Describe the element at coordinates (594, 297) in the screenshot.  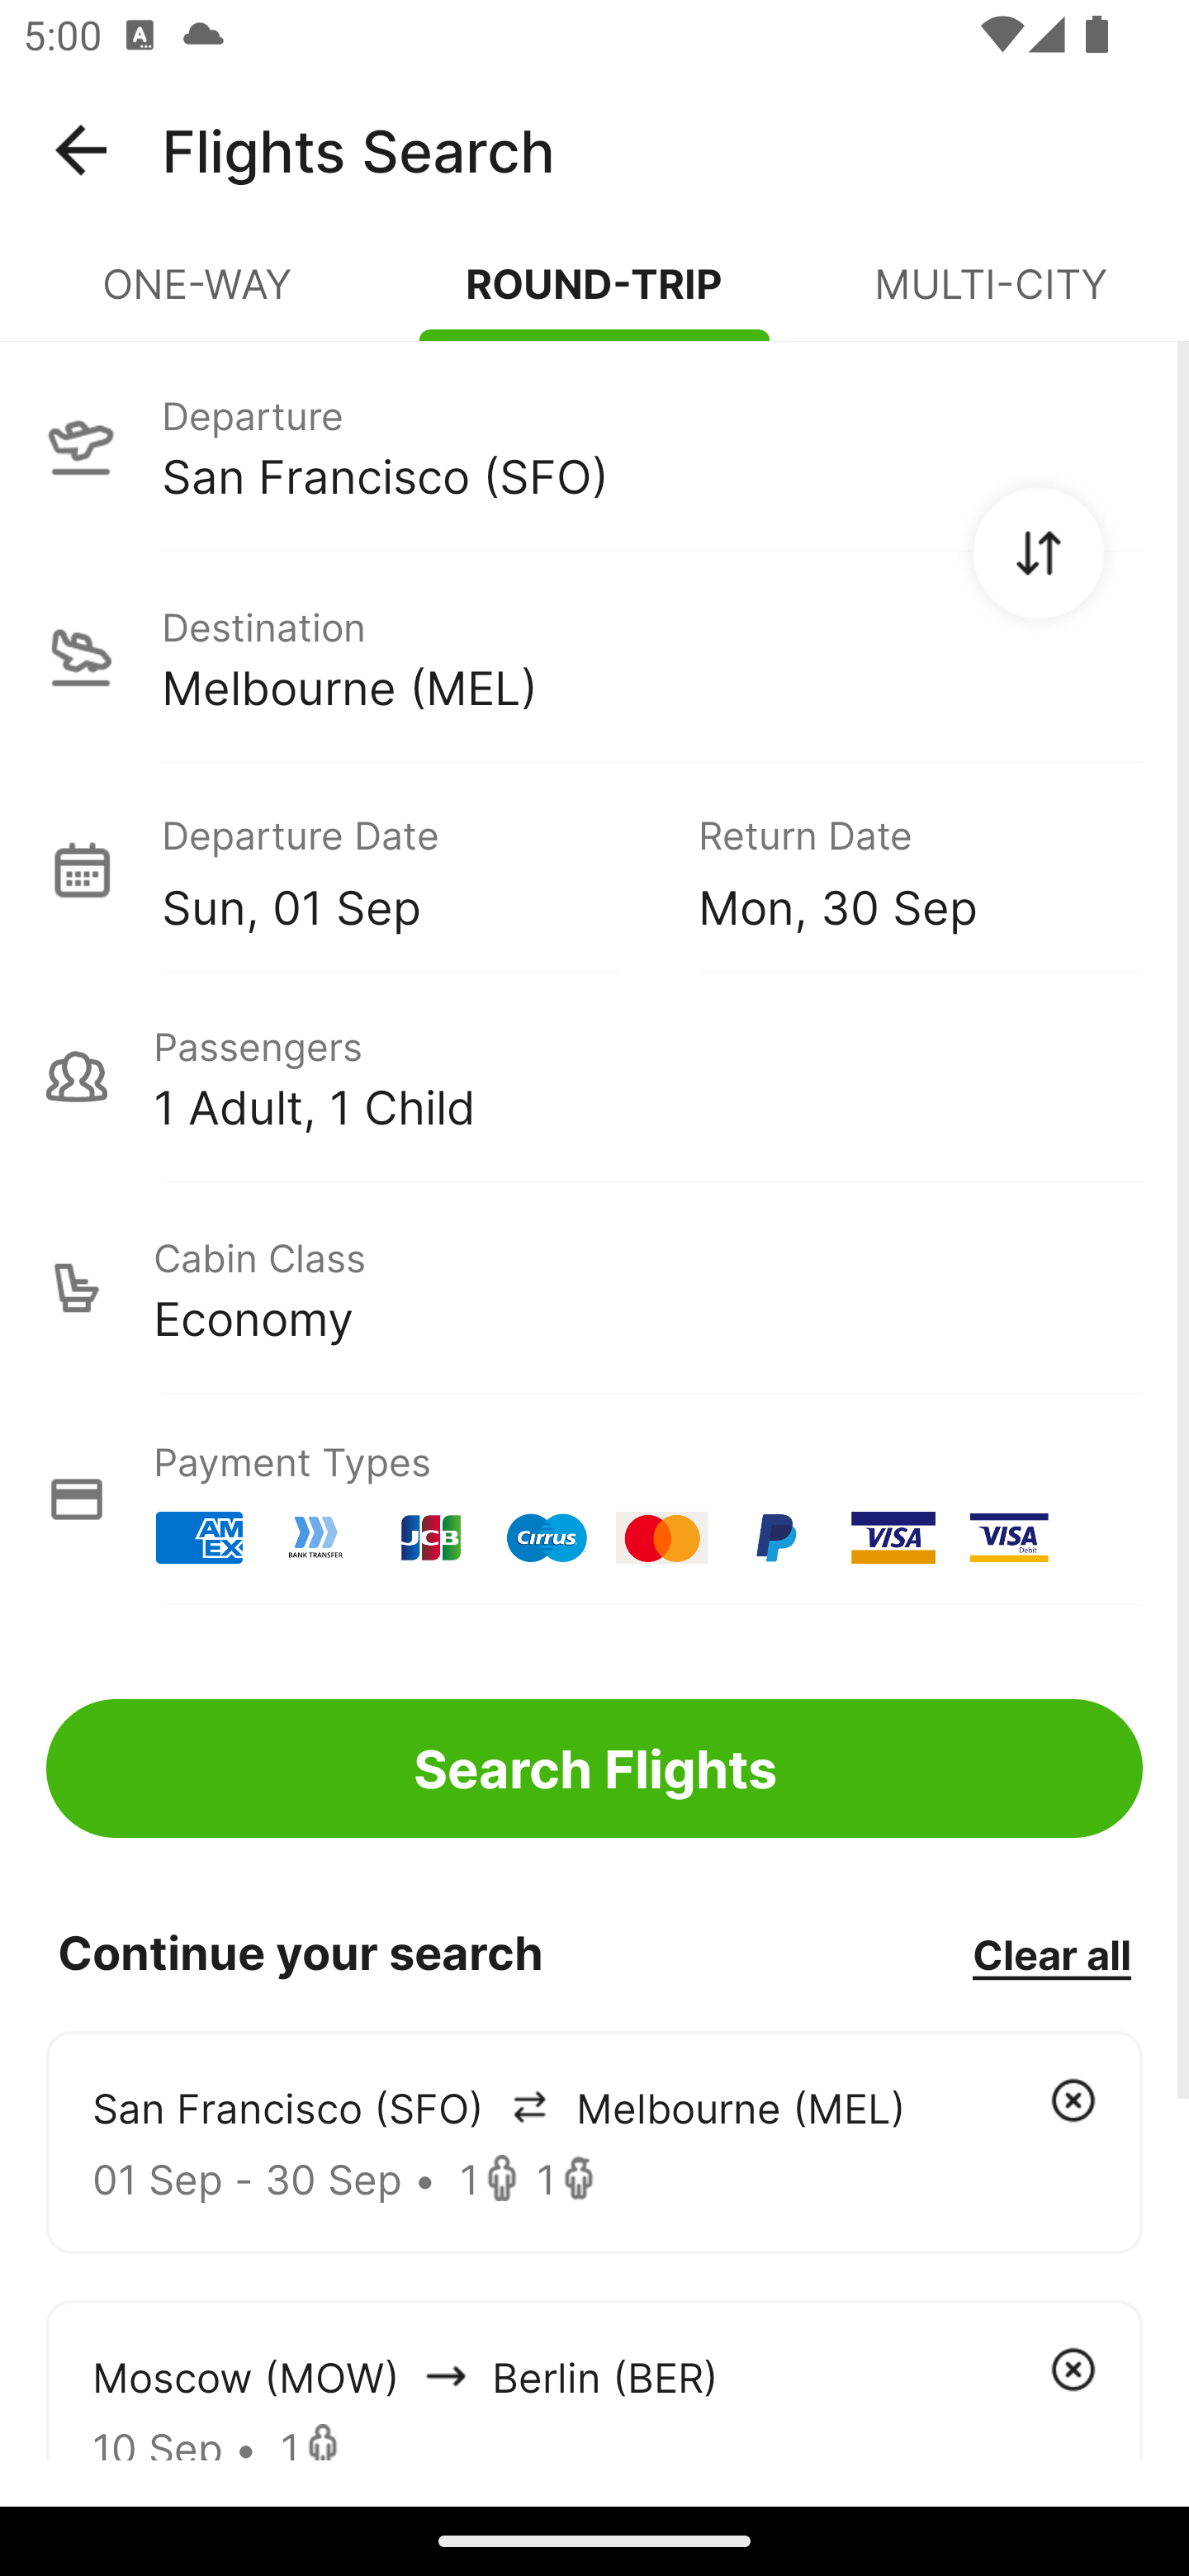
I see `ROUND-TRIP` at that location.